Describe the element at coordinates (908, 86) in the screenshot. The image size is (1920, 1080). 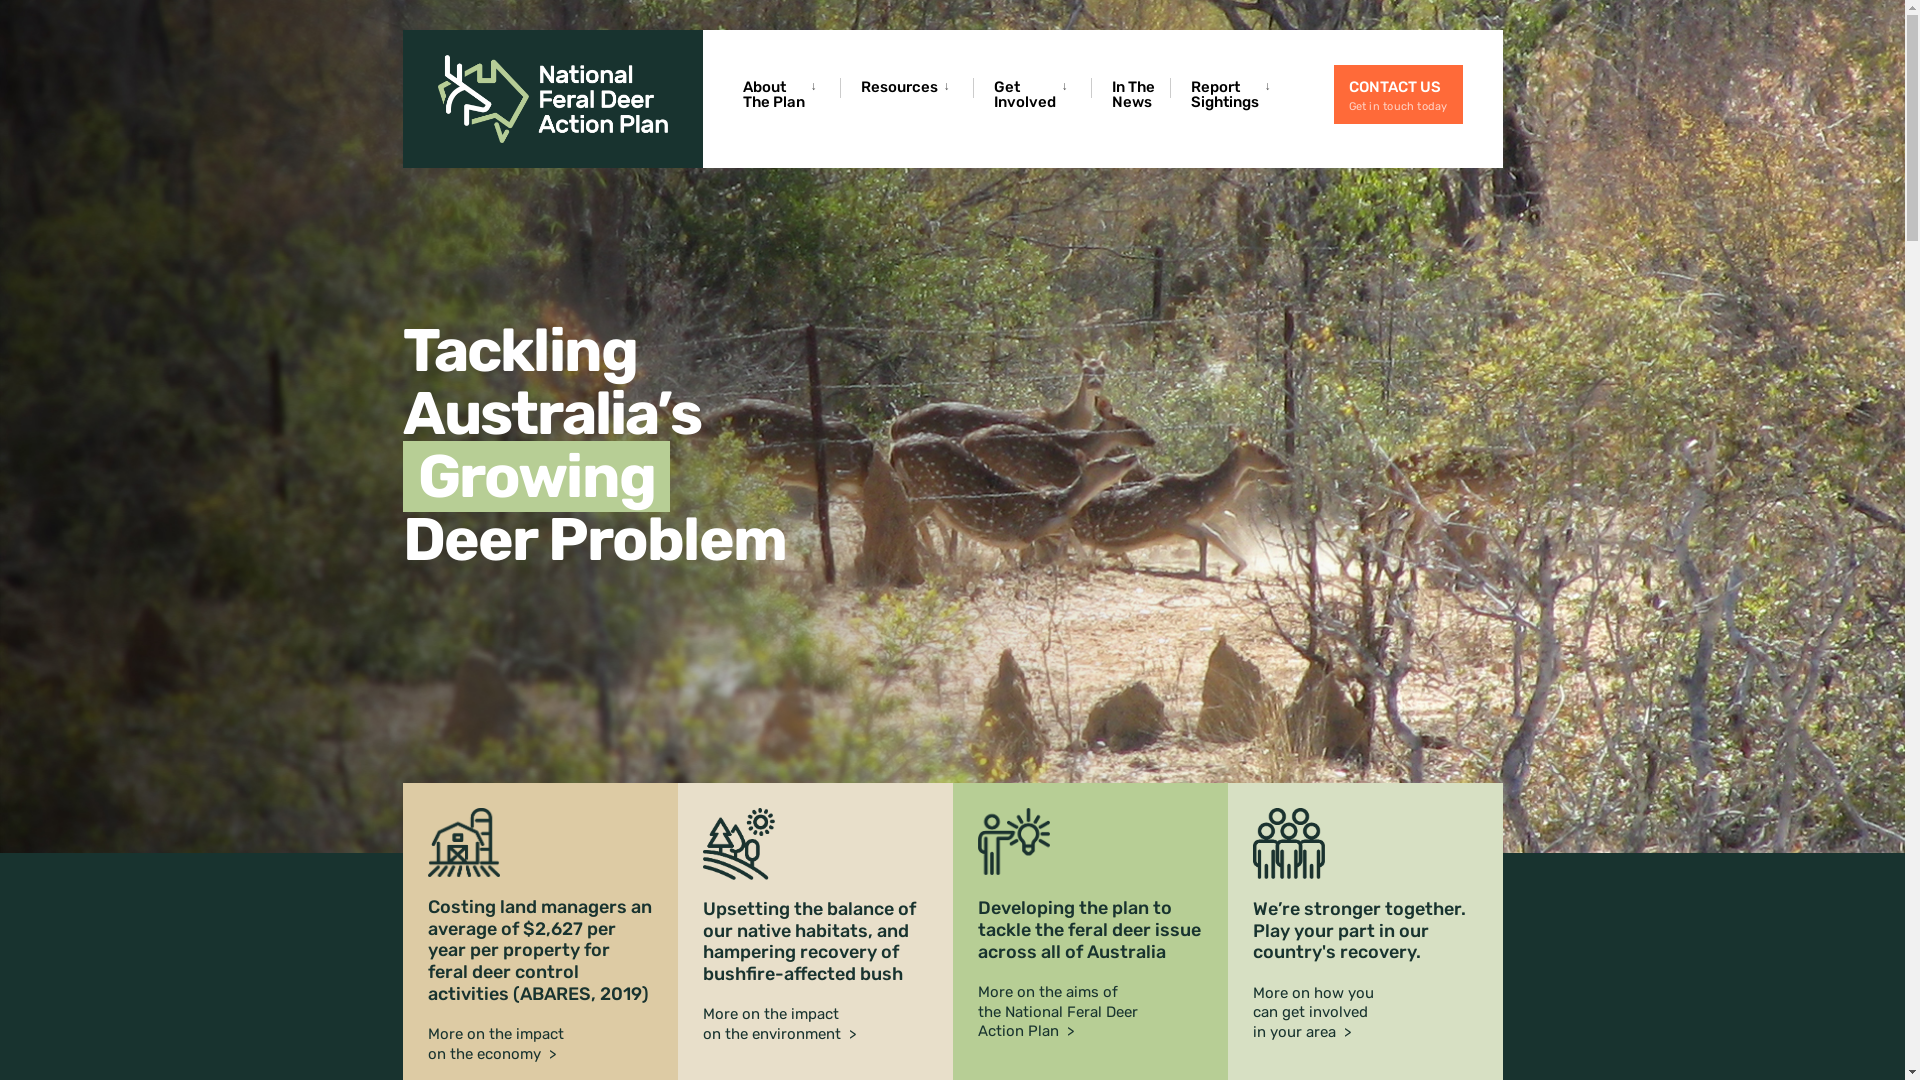
I see `Resources` at that location.